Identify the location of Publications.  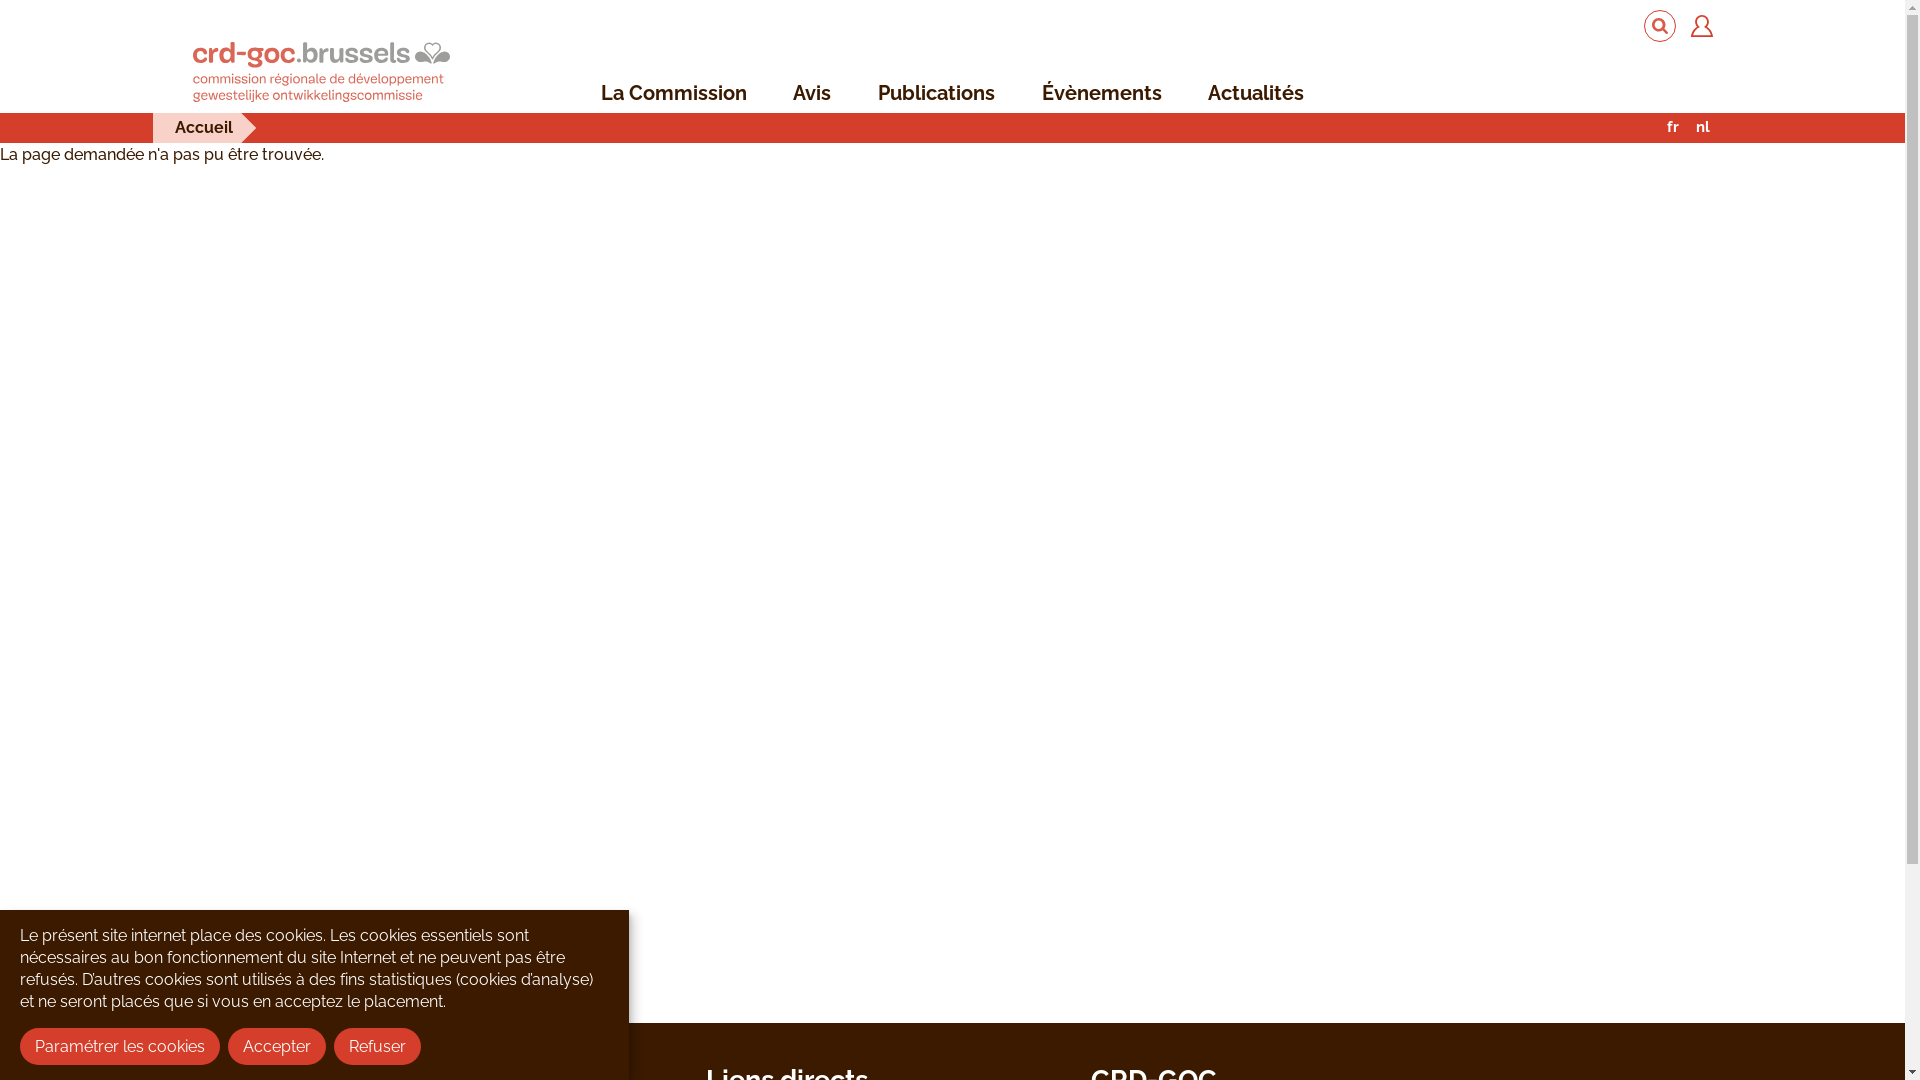
(936, 93).